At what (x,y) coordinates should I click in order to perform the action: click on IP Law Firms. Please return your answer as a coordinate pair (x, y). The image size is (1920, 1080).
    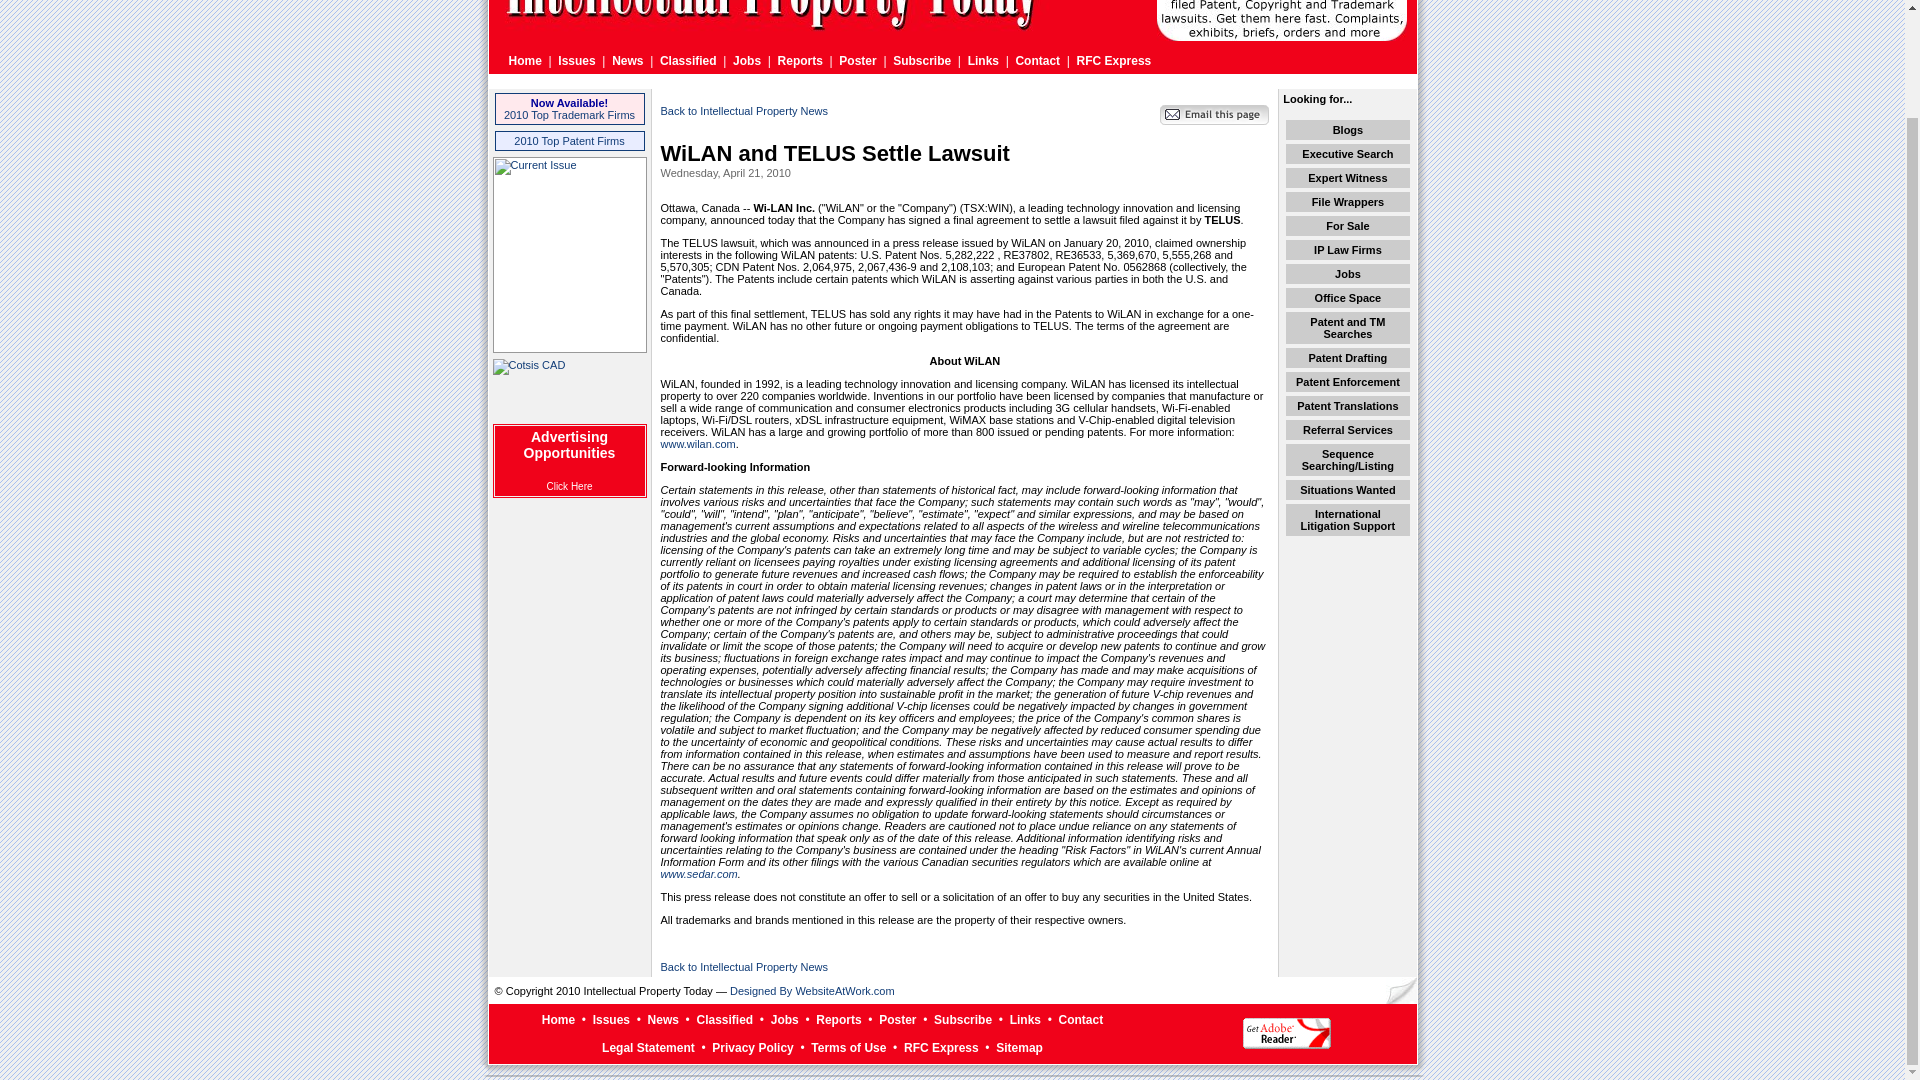
    Looking at the image, I should click on (1348, 250).